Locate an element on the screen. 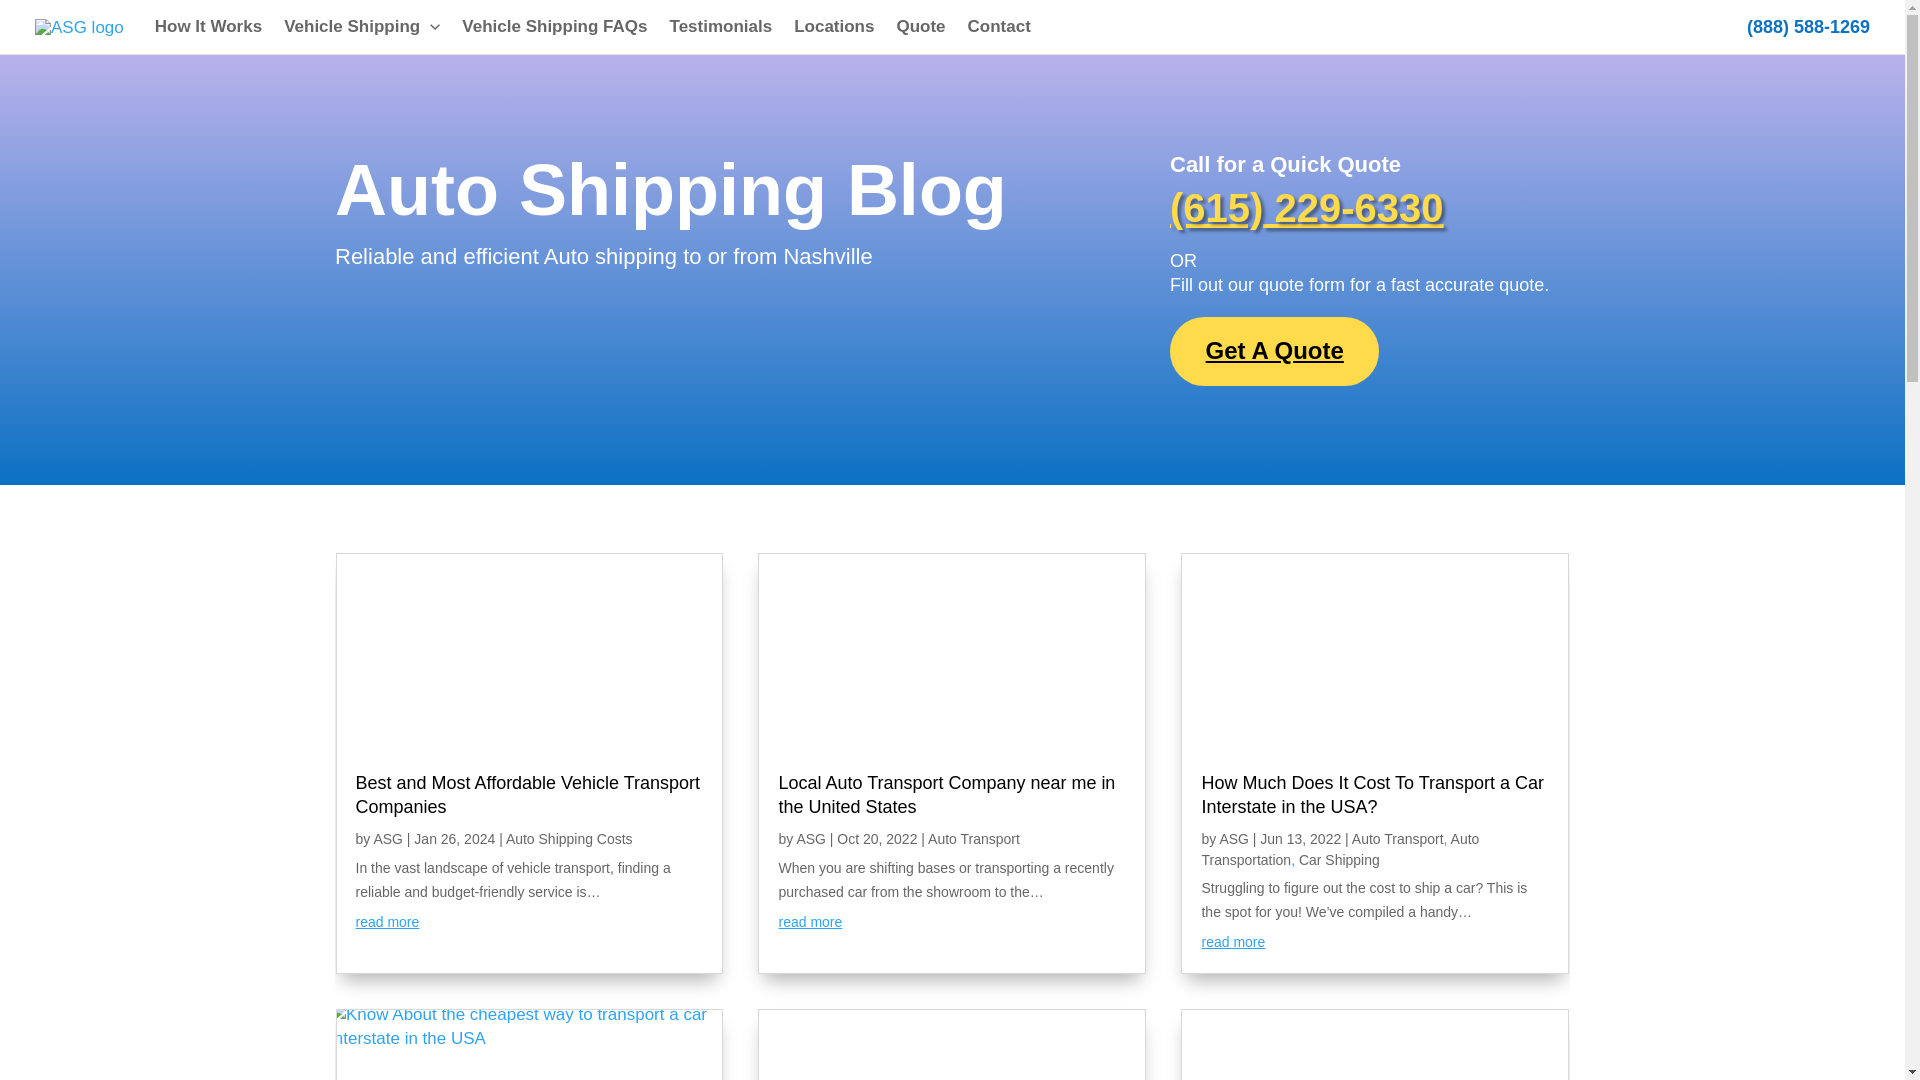 The width and height of the screenshot is (1920, 1080). Quote is located at coordinates (920, 26).